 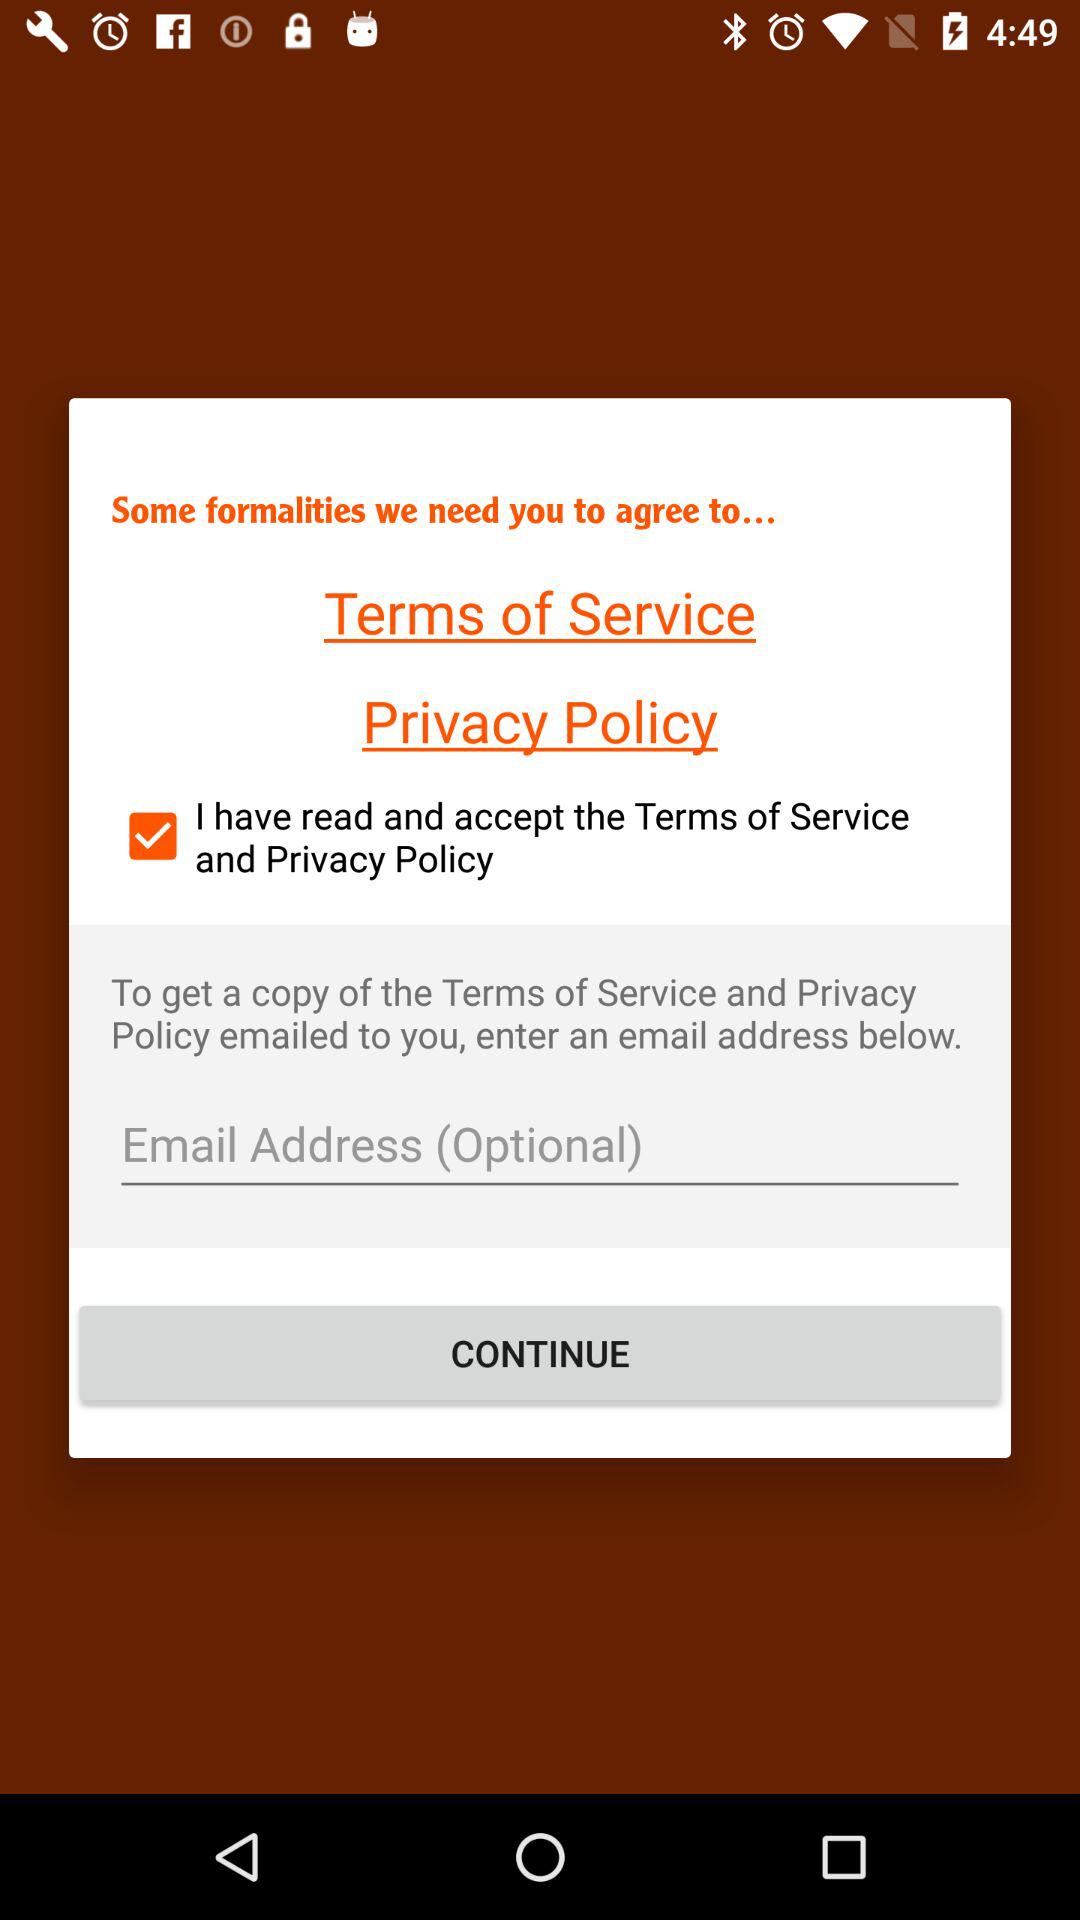 What do you see at coordinates (540, 836) in the screenshot?
I see `tap icon above the to get a icon` at bounding box center [540, 836].